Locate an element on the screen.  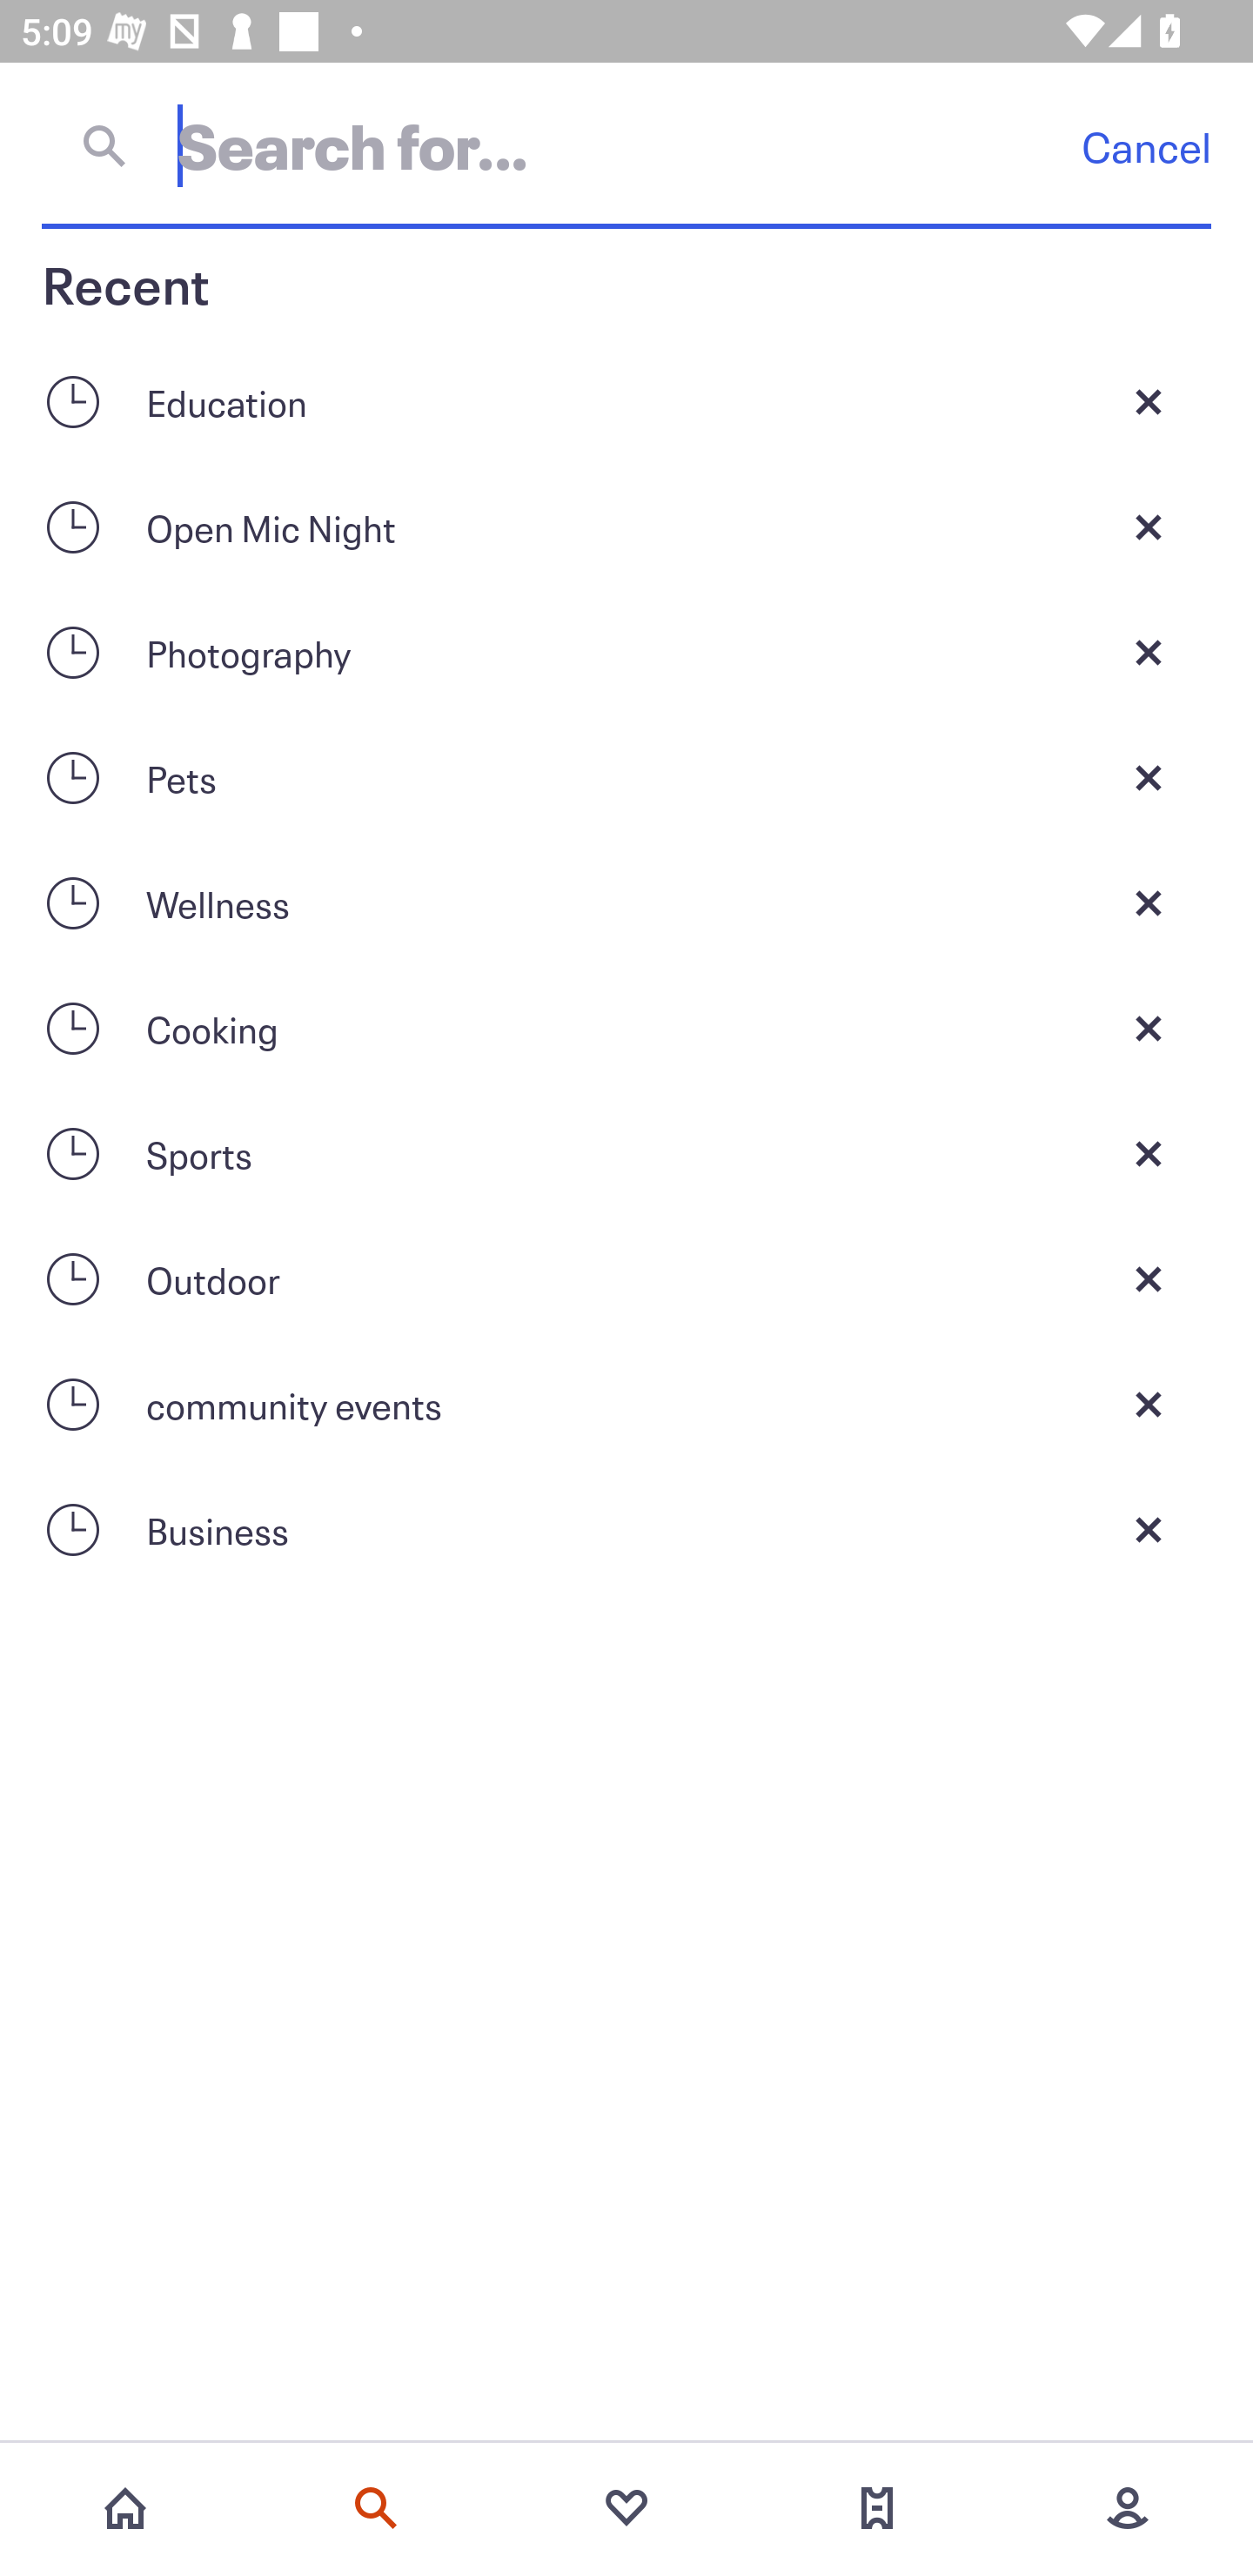
Favorites is located at coordinates (626, 2508).